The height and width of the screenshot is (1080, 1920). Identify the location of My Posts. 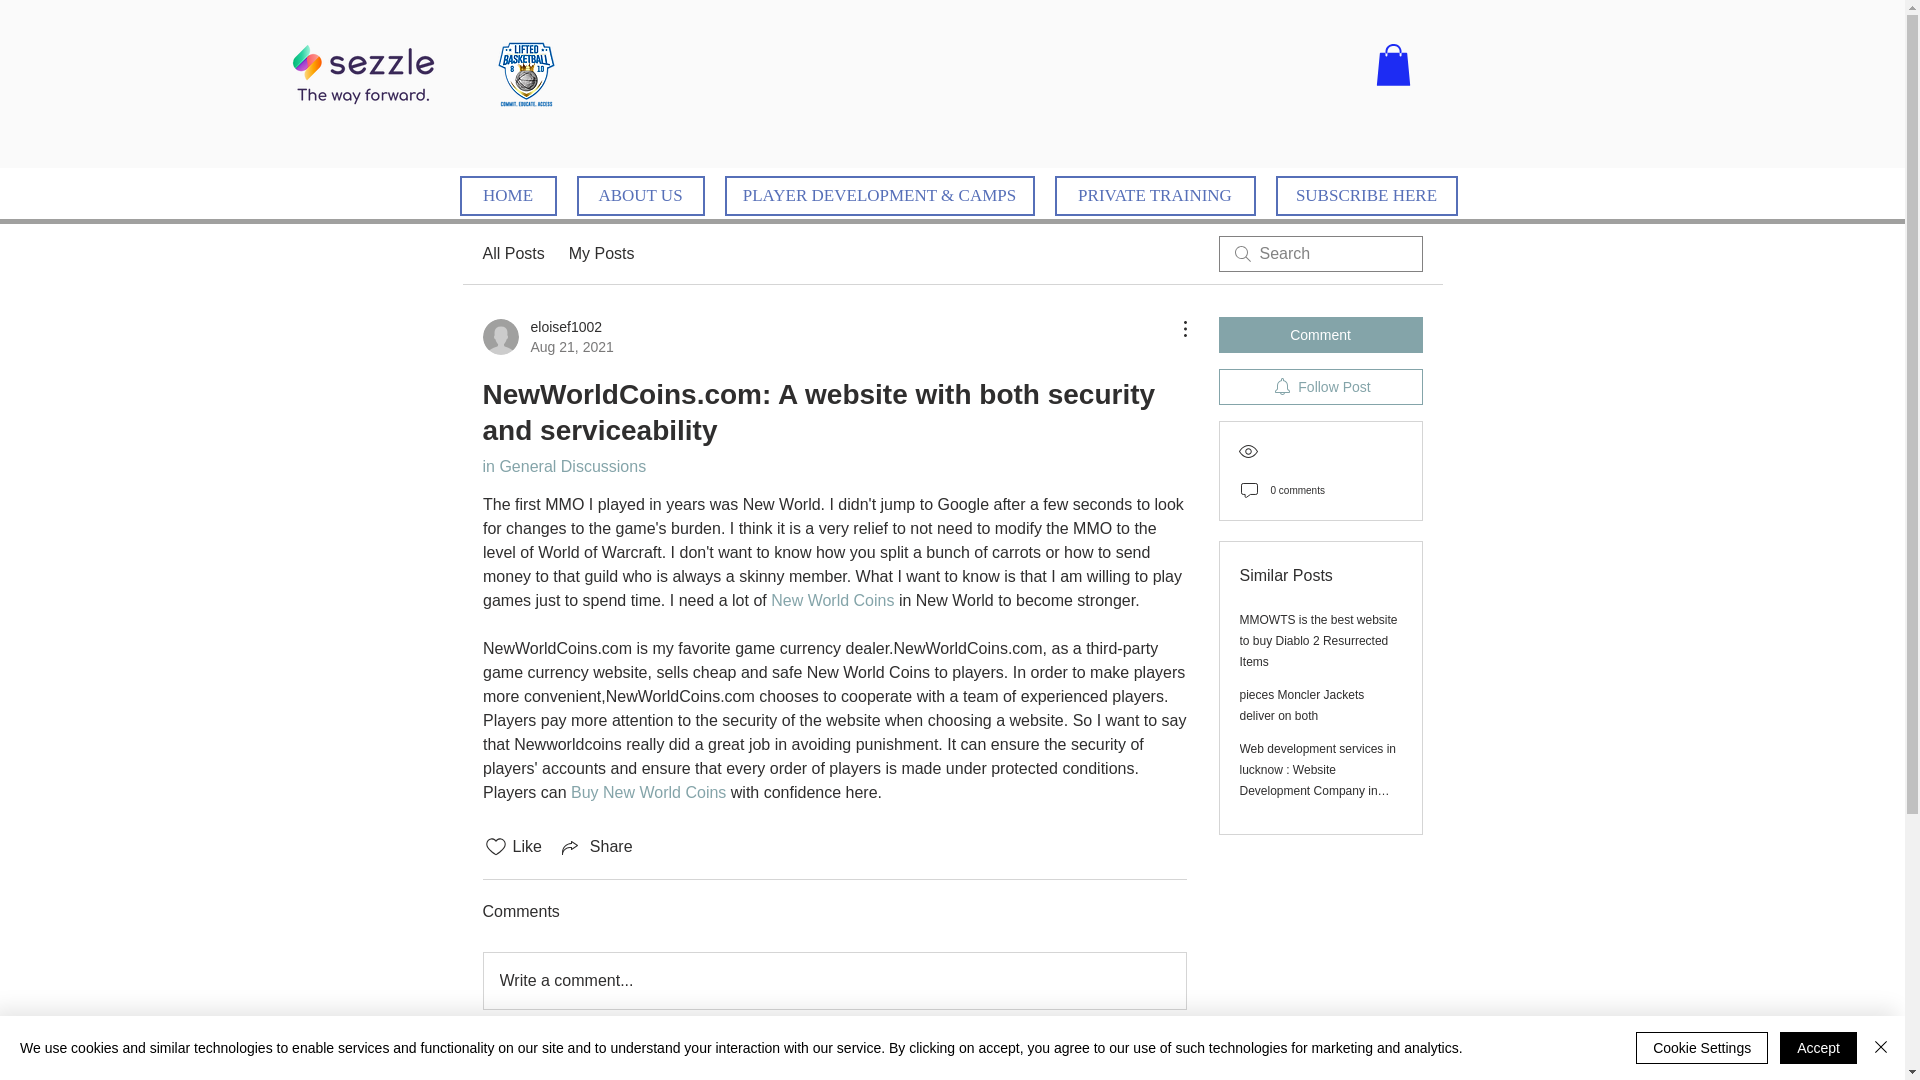
(602, 253).